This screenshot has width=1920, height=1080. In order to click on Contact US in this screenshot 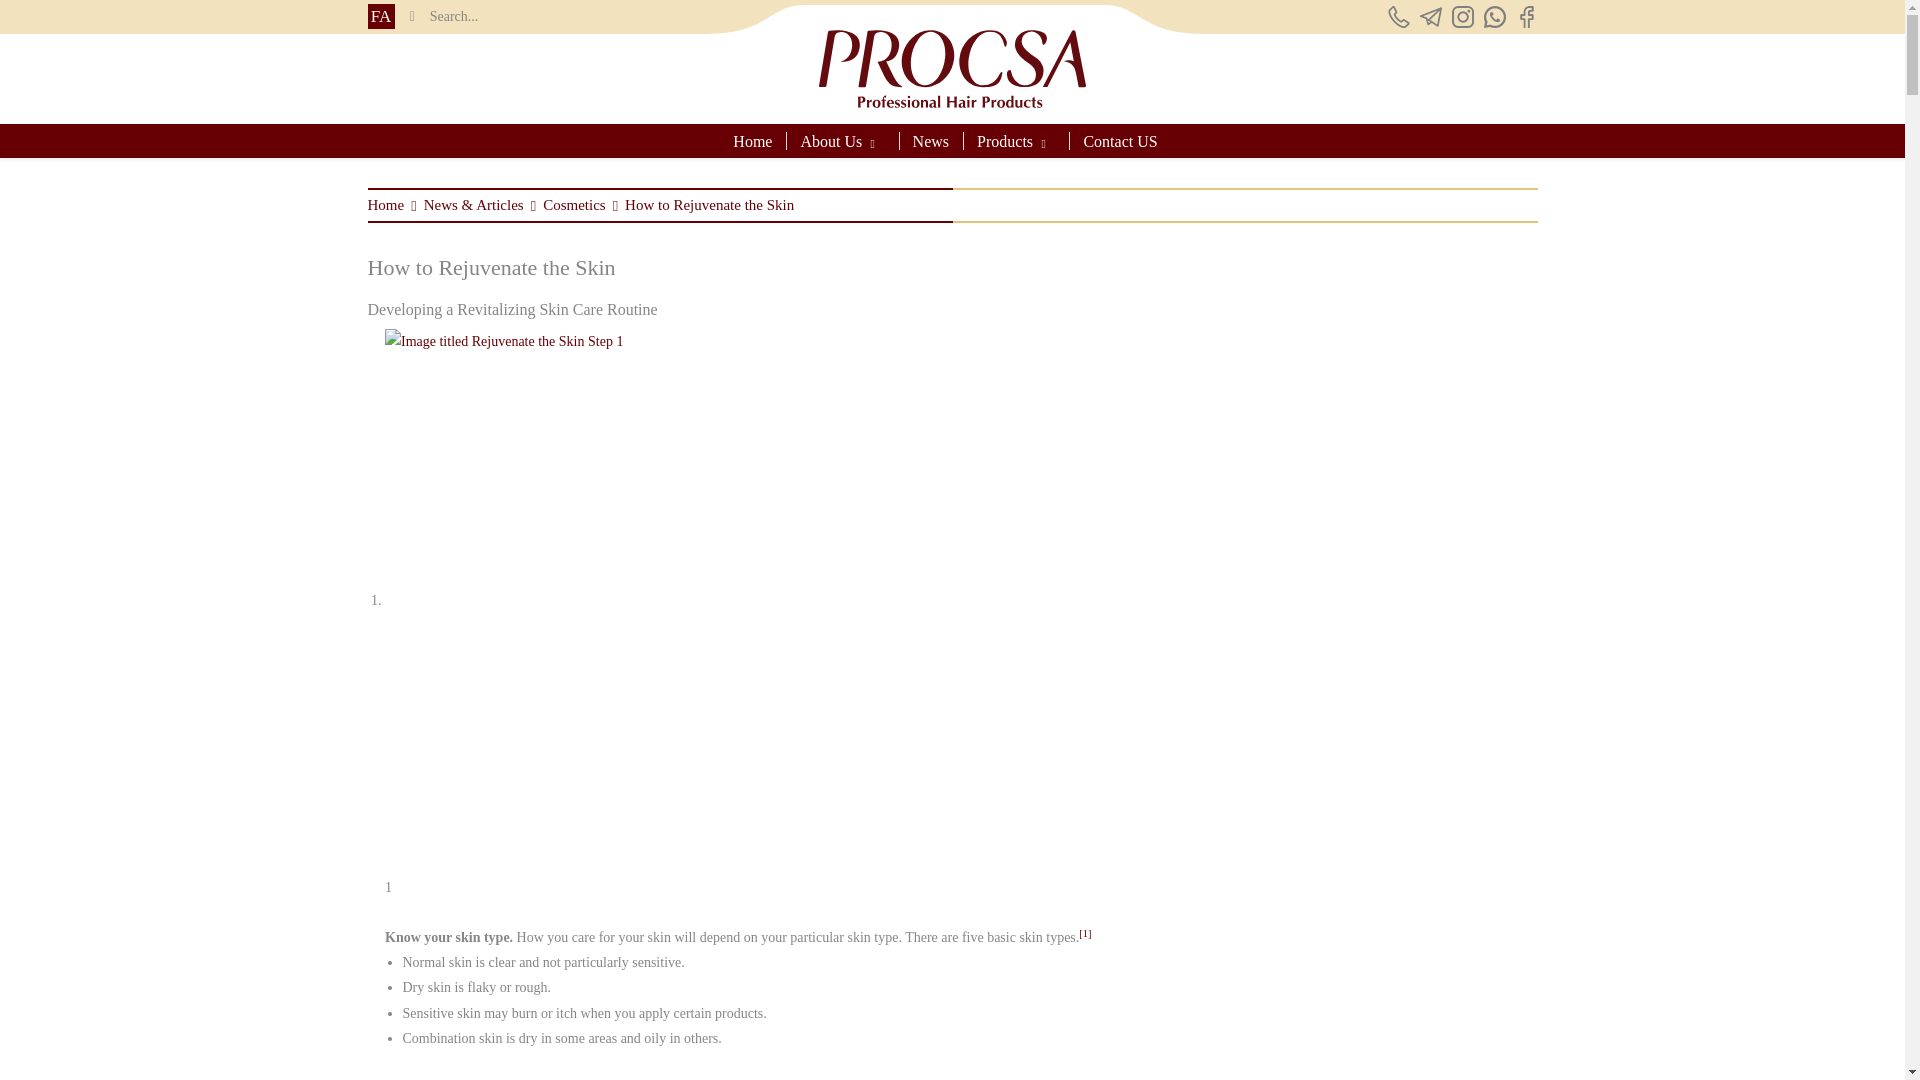, I will do `click(1120, 140)`.